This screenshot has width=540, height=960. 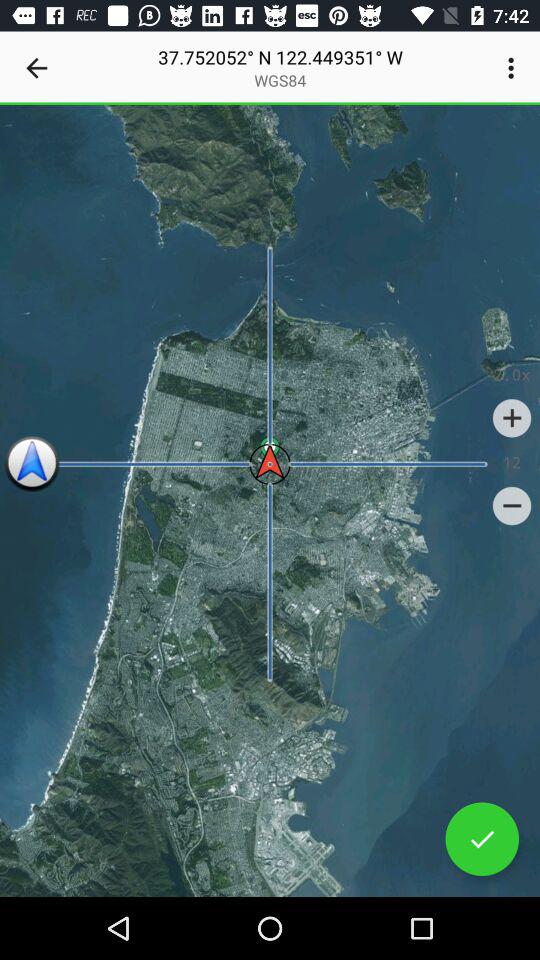 I want to click on tap the icon at the top left corner, so click(x=36, y=68).